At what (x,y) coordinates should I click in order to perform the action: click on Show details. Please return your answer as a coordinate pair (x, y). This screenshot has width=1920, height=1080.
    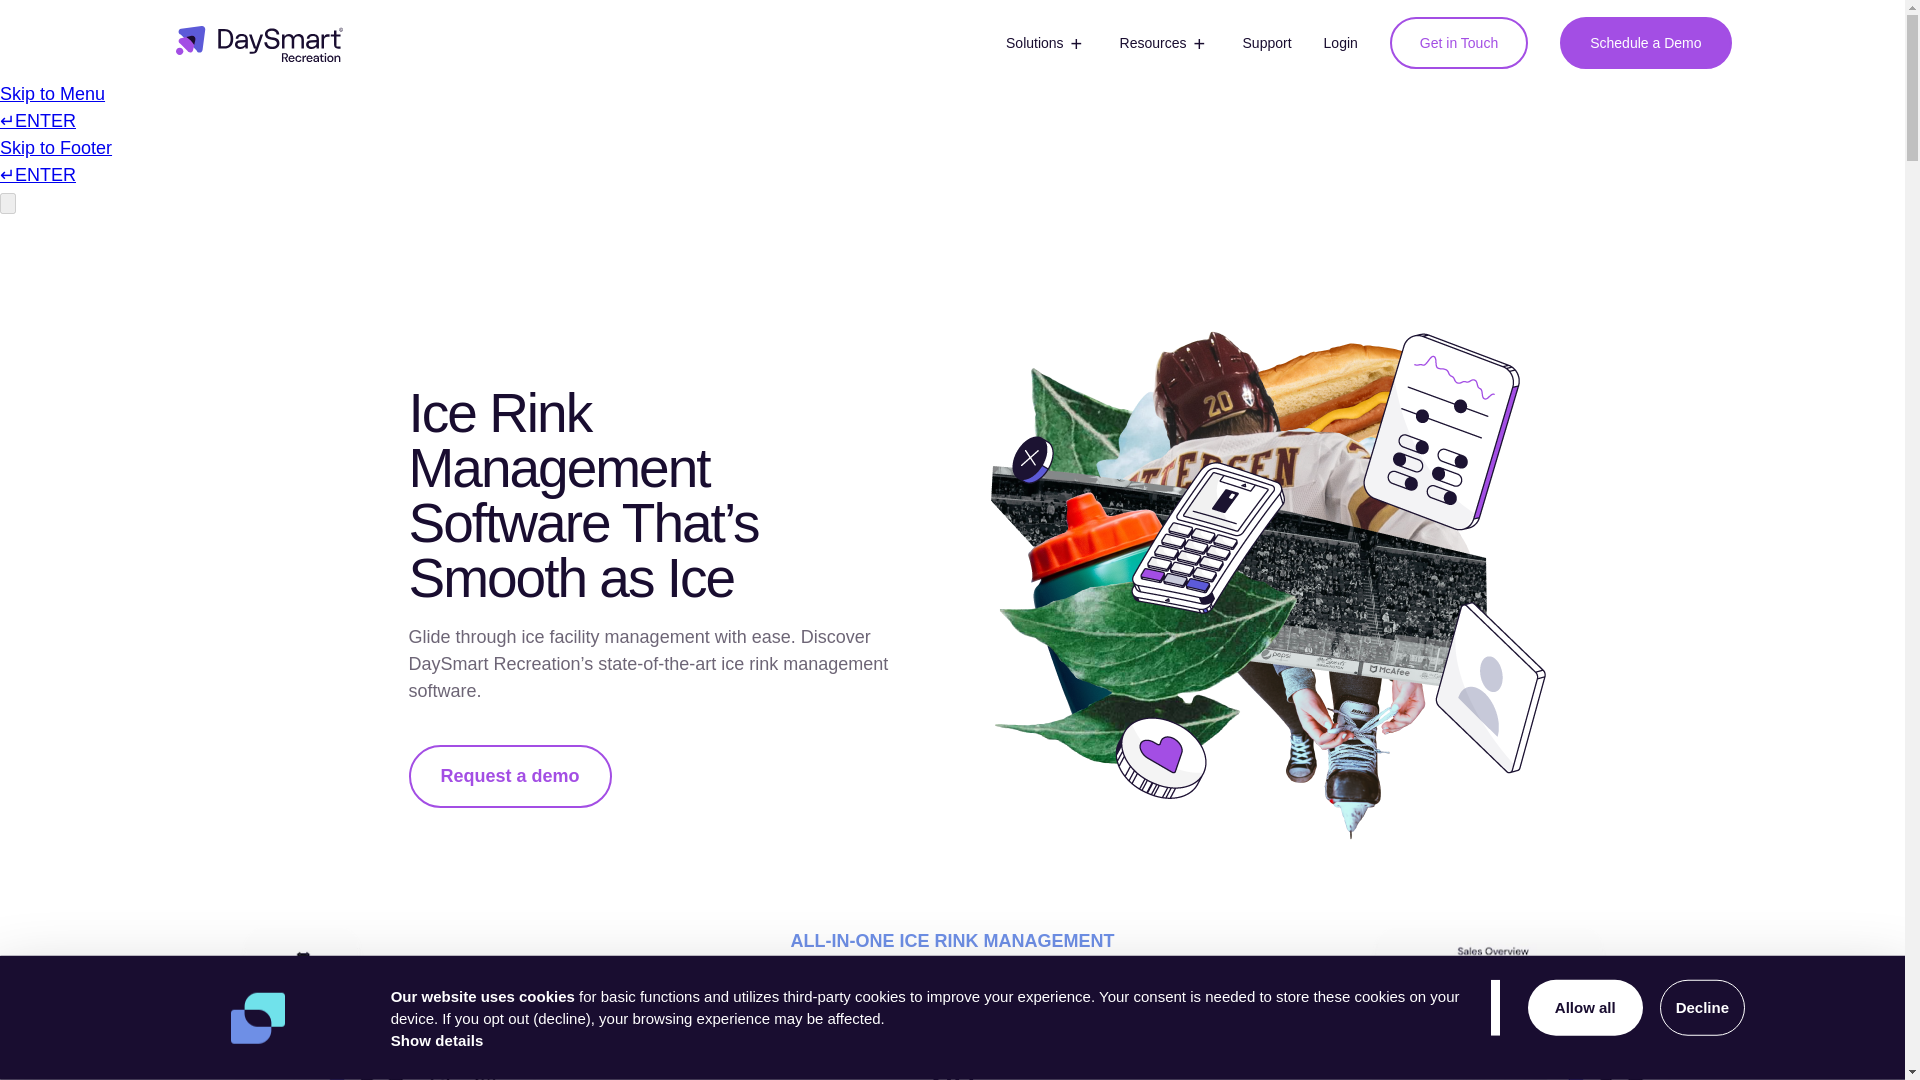
    Looking at the image, I should click on (437, 1041).